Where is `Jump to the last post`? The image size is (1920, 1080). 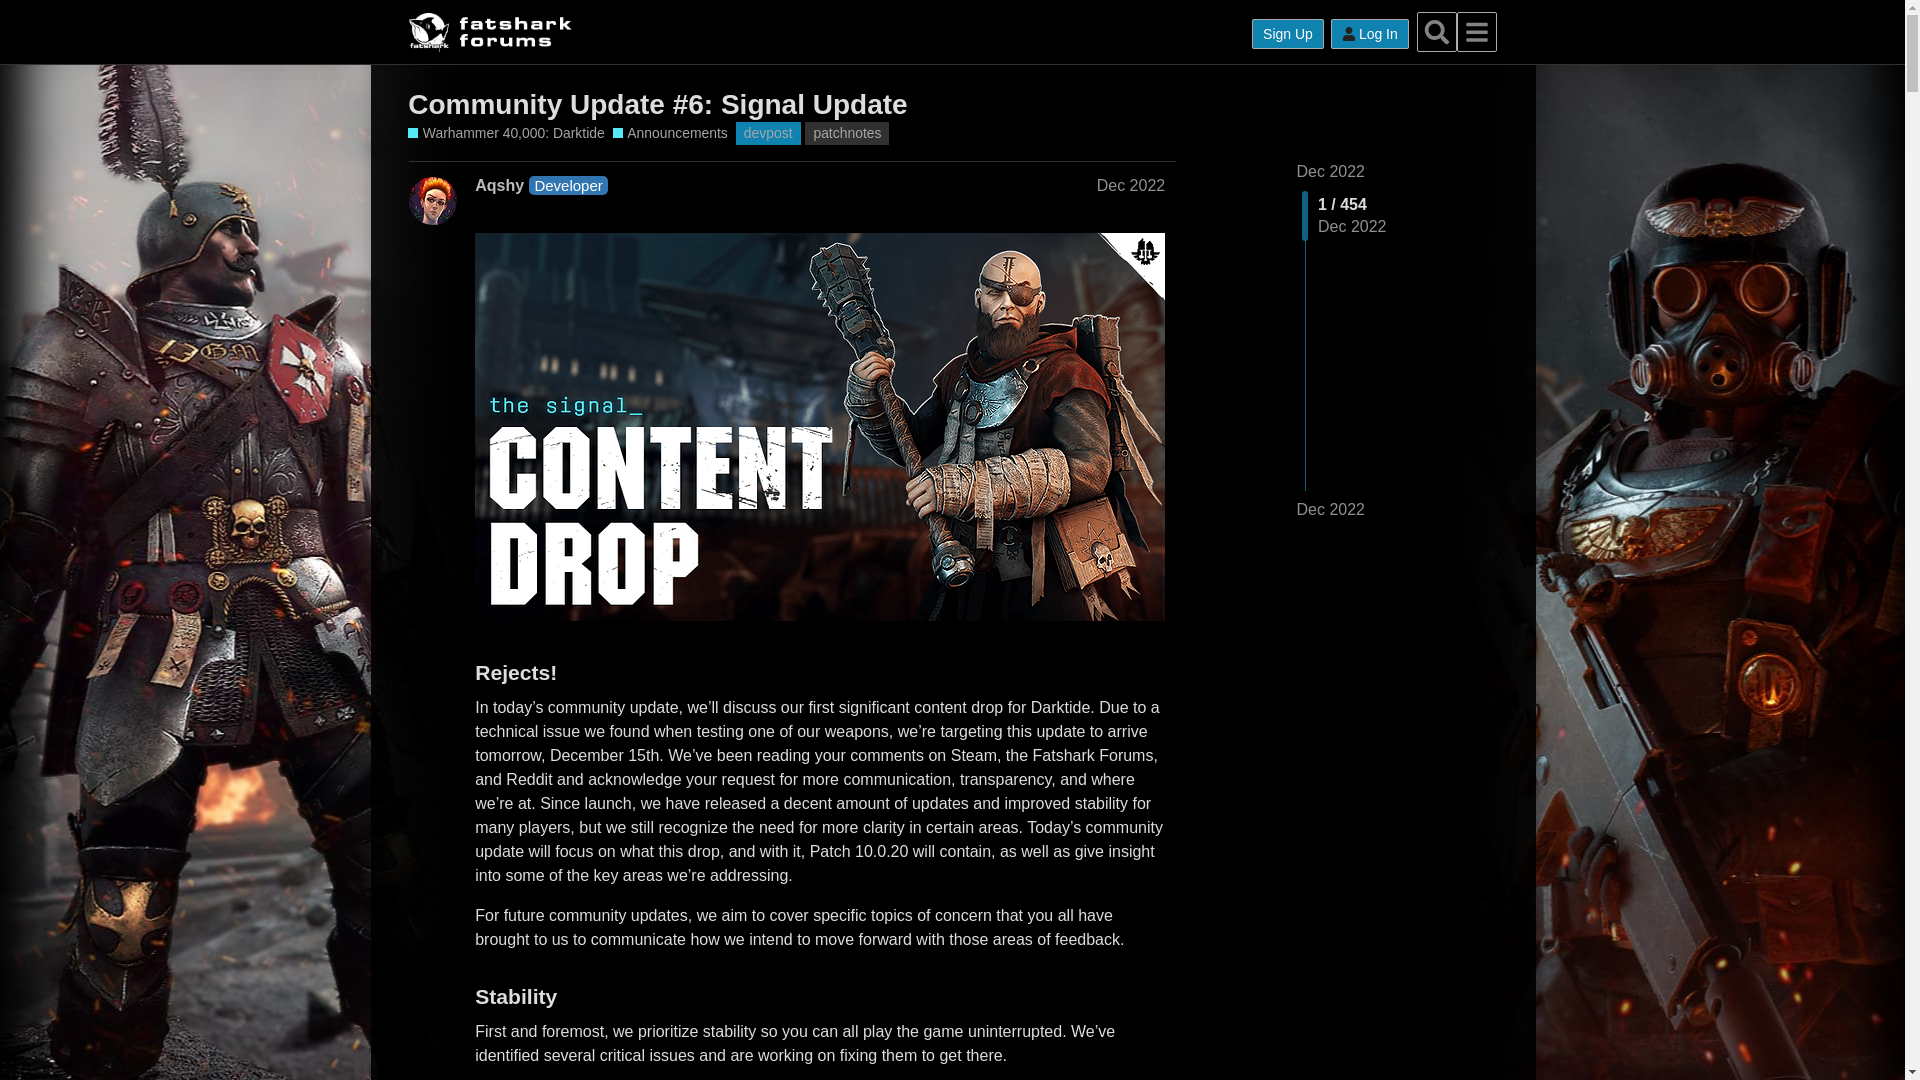
Jump to the last post is located at coordinates (1330, 510).